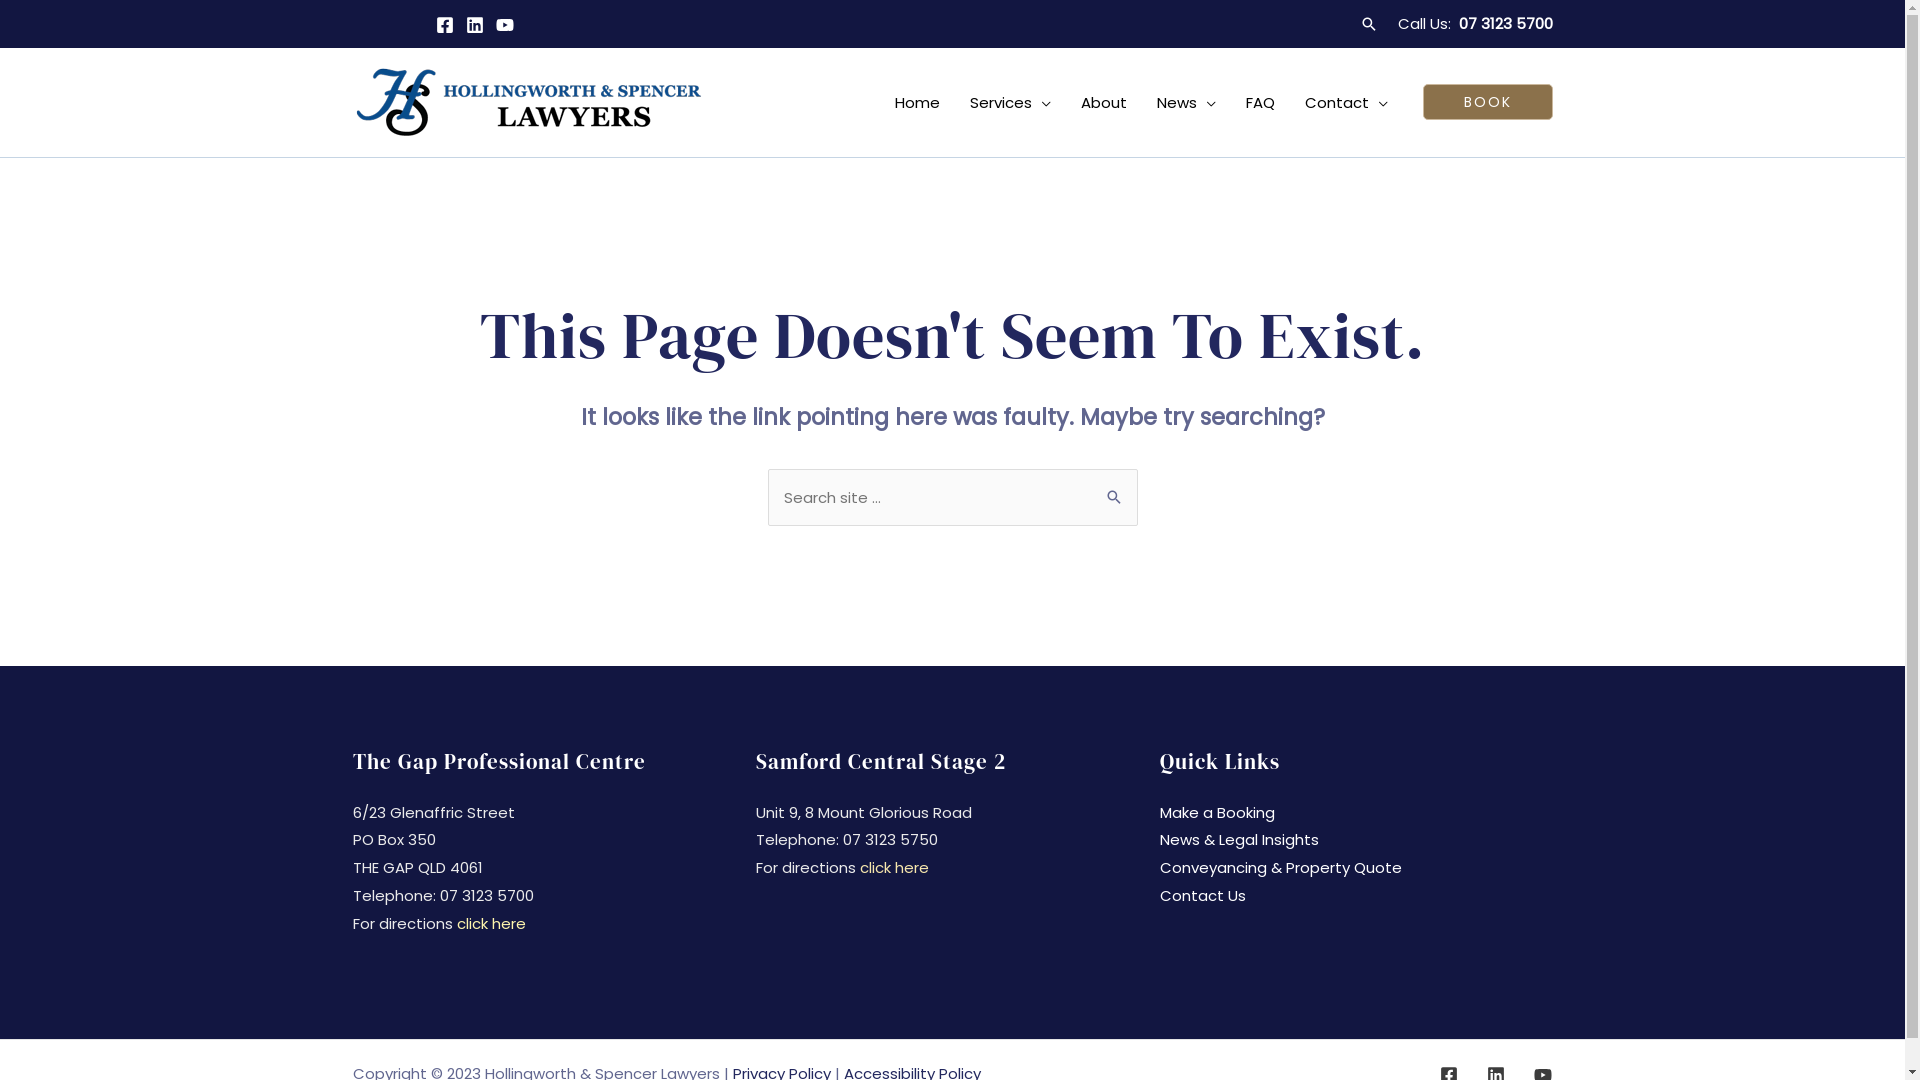 Image resolution: width=1920 pixels, height=1080 pixels. What do you see at coordinates (1218, 812) in the screenshot?
I see `Make a Booking` at bounding box center [1218, 812].